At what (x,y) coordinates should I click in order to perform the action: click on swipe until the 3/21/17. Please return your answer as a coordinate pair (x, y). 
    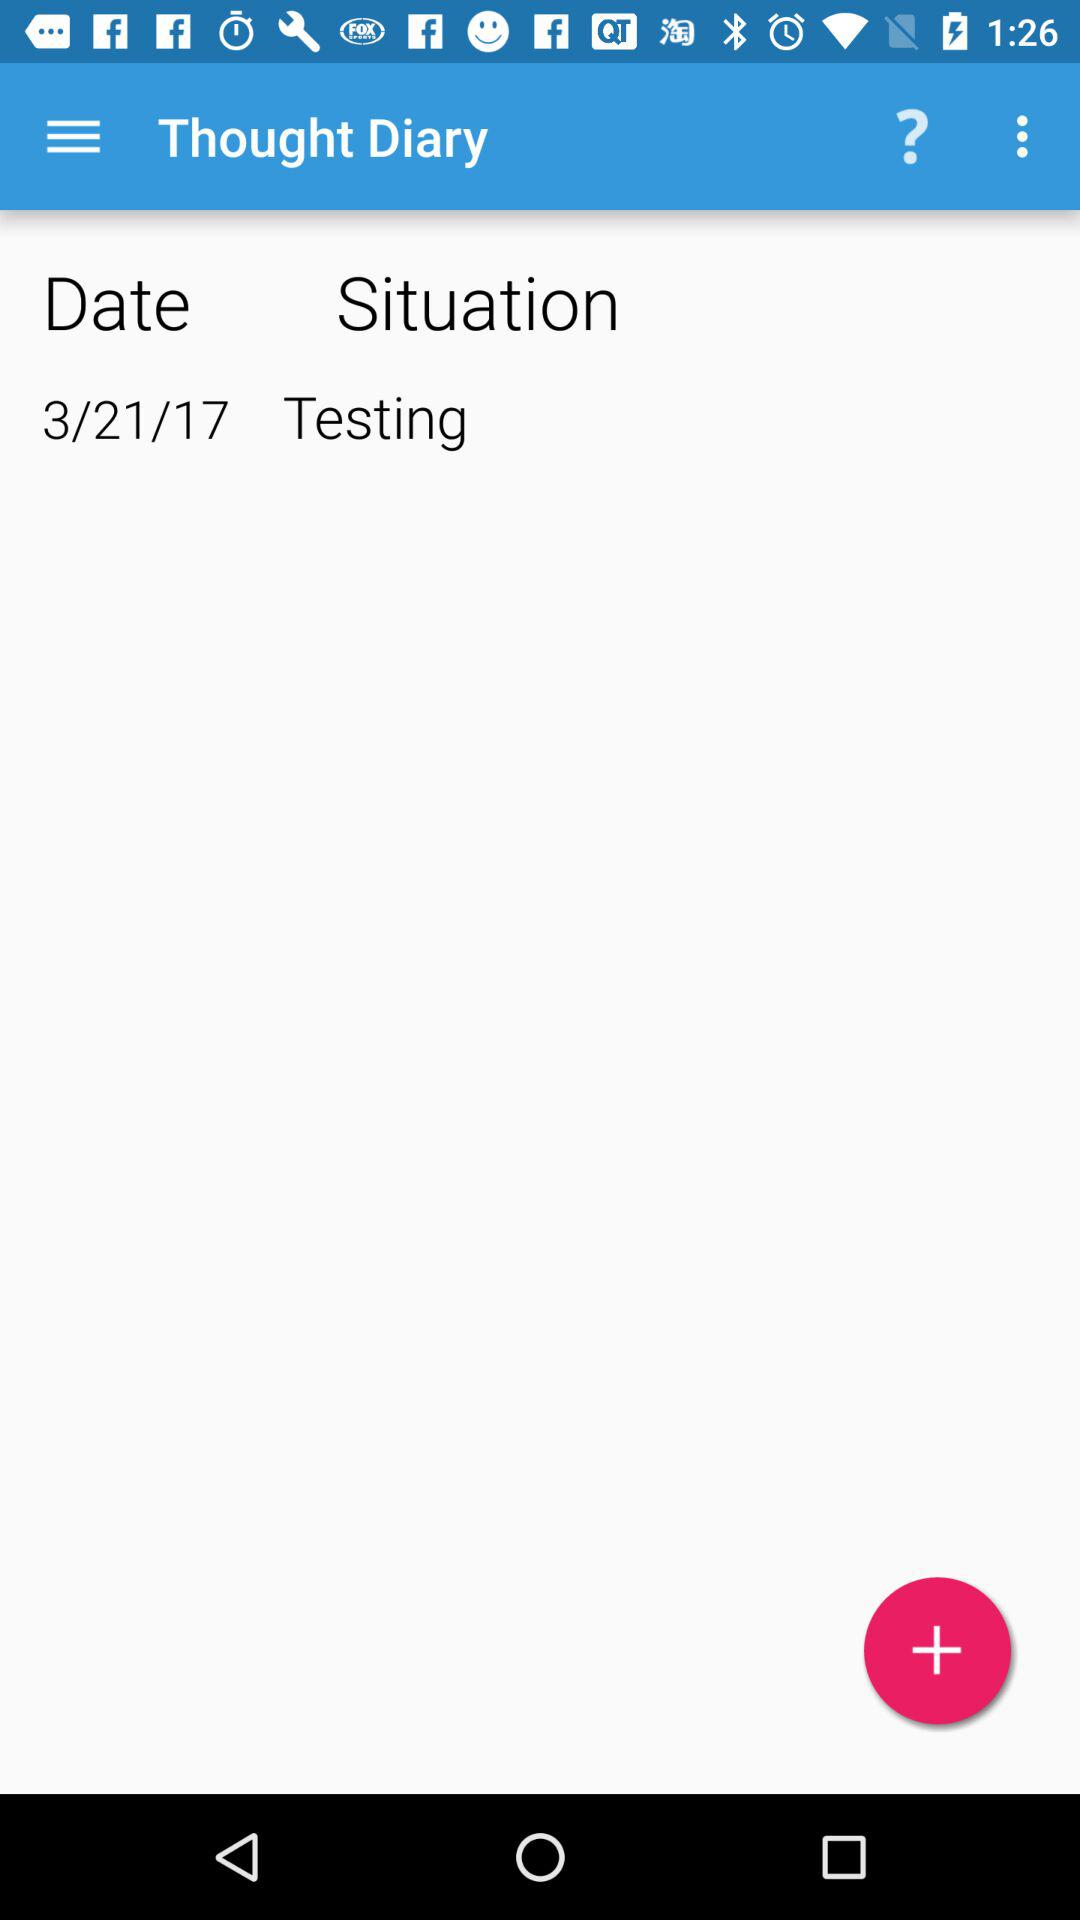
    Looking at the image, I should click on (136, 418).